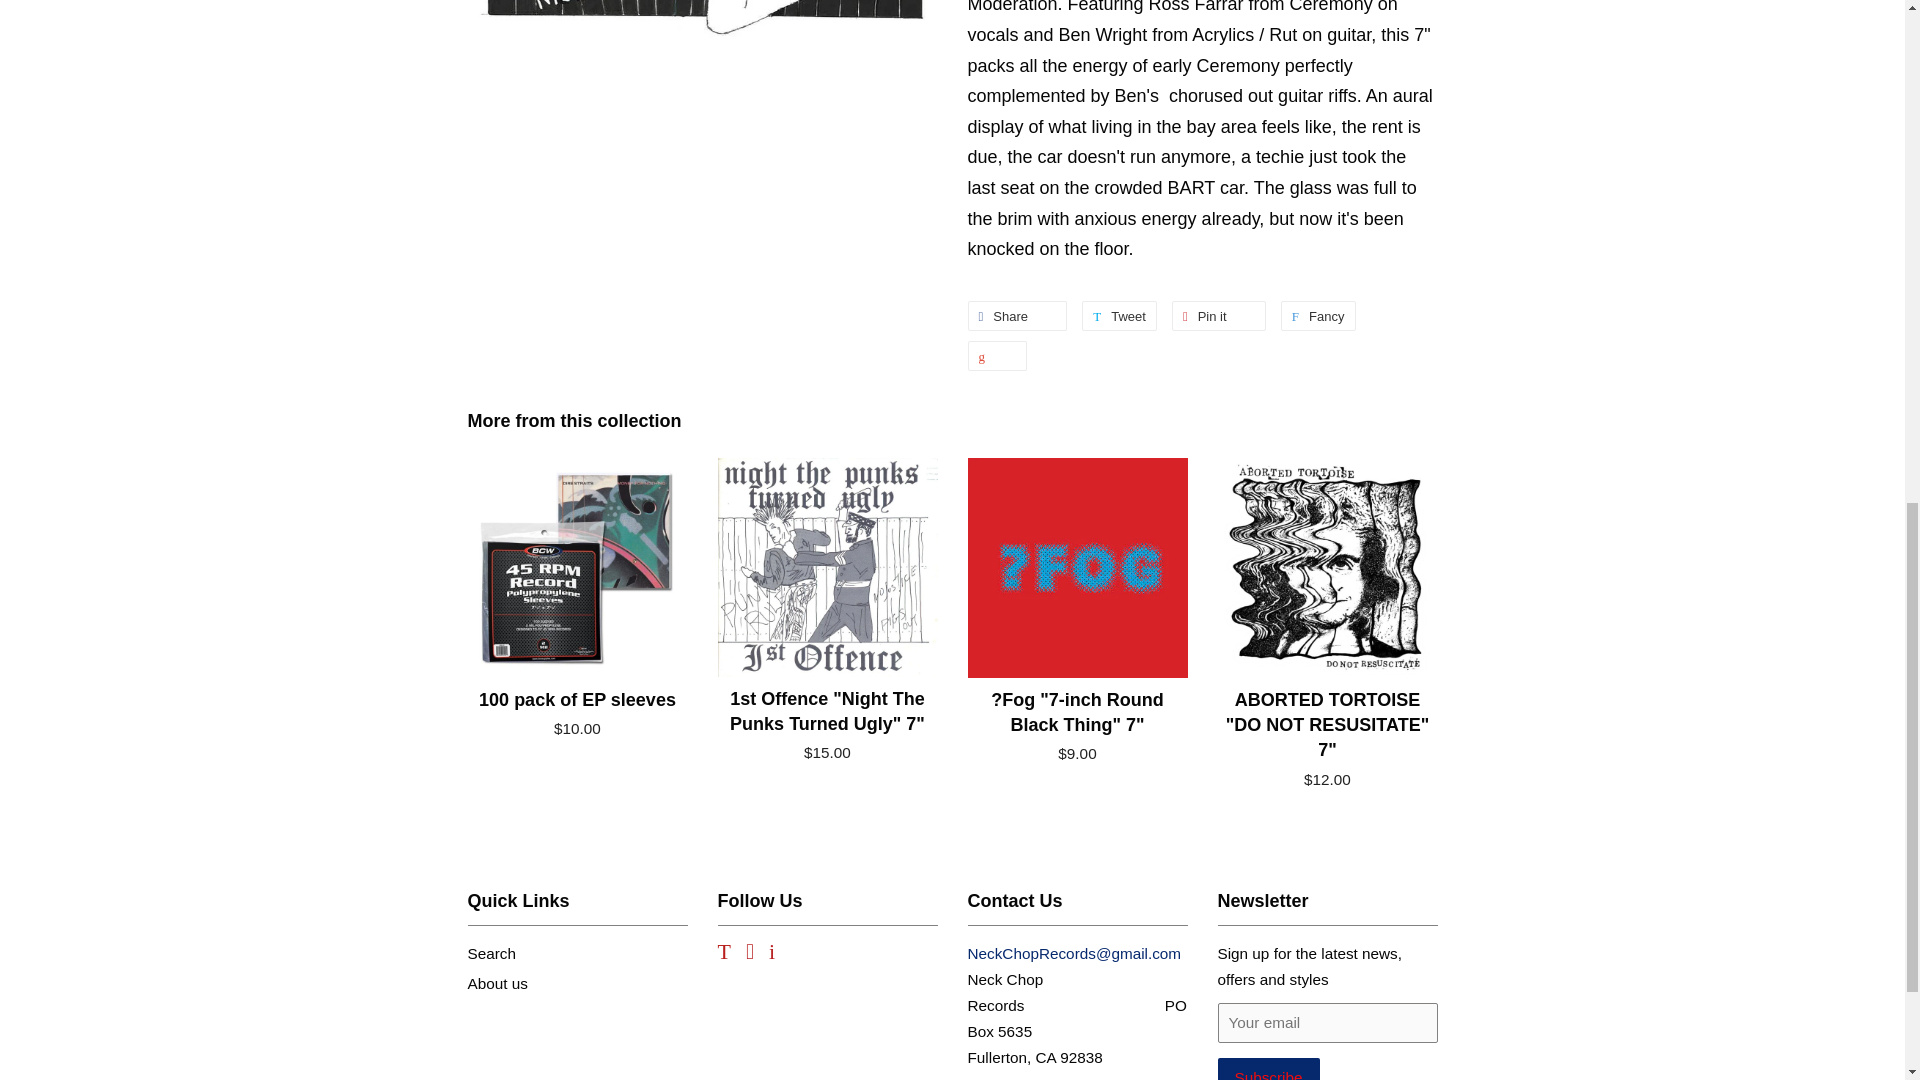 This screenshot has height=1080, width=1920. I want to click on Subscribe, so click(1120, 316).